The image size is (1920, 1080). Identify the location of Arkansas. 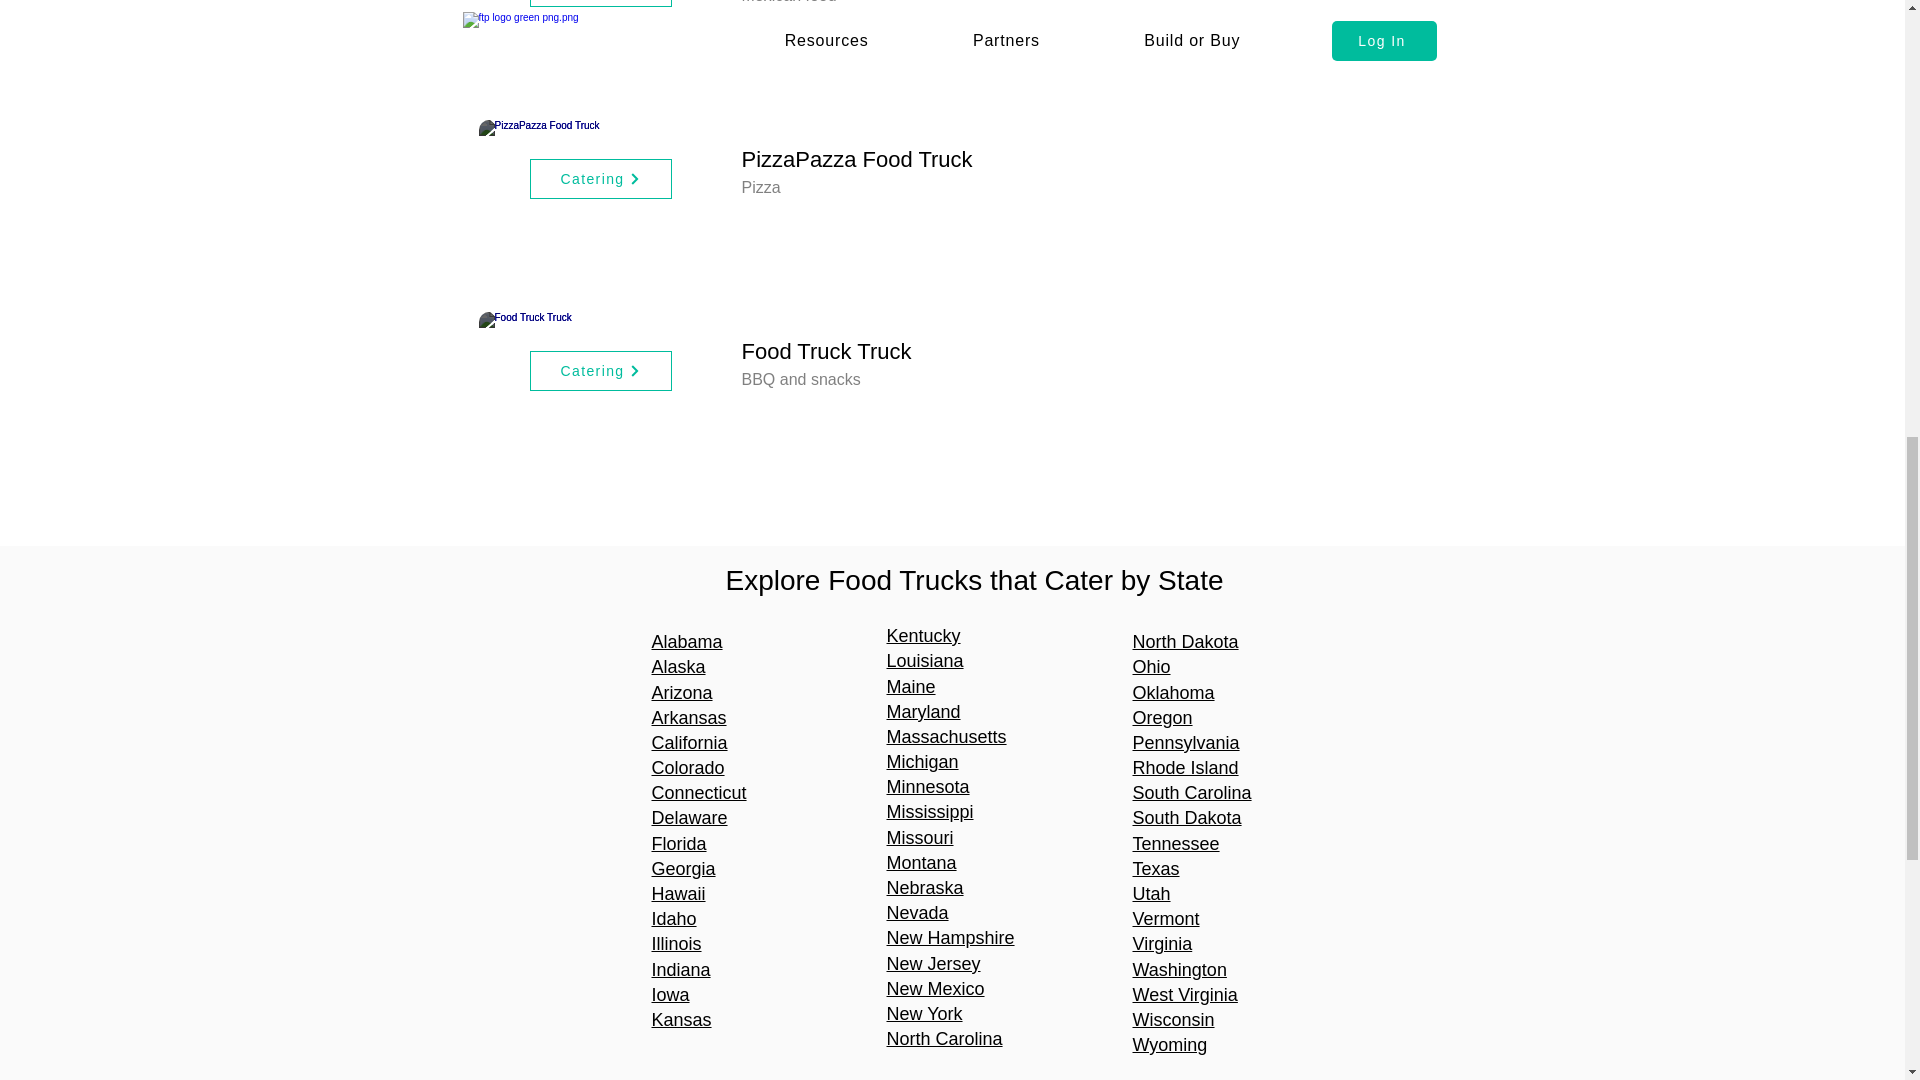
(690, 718).